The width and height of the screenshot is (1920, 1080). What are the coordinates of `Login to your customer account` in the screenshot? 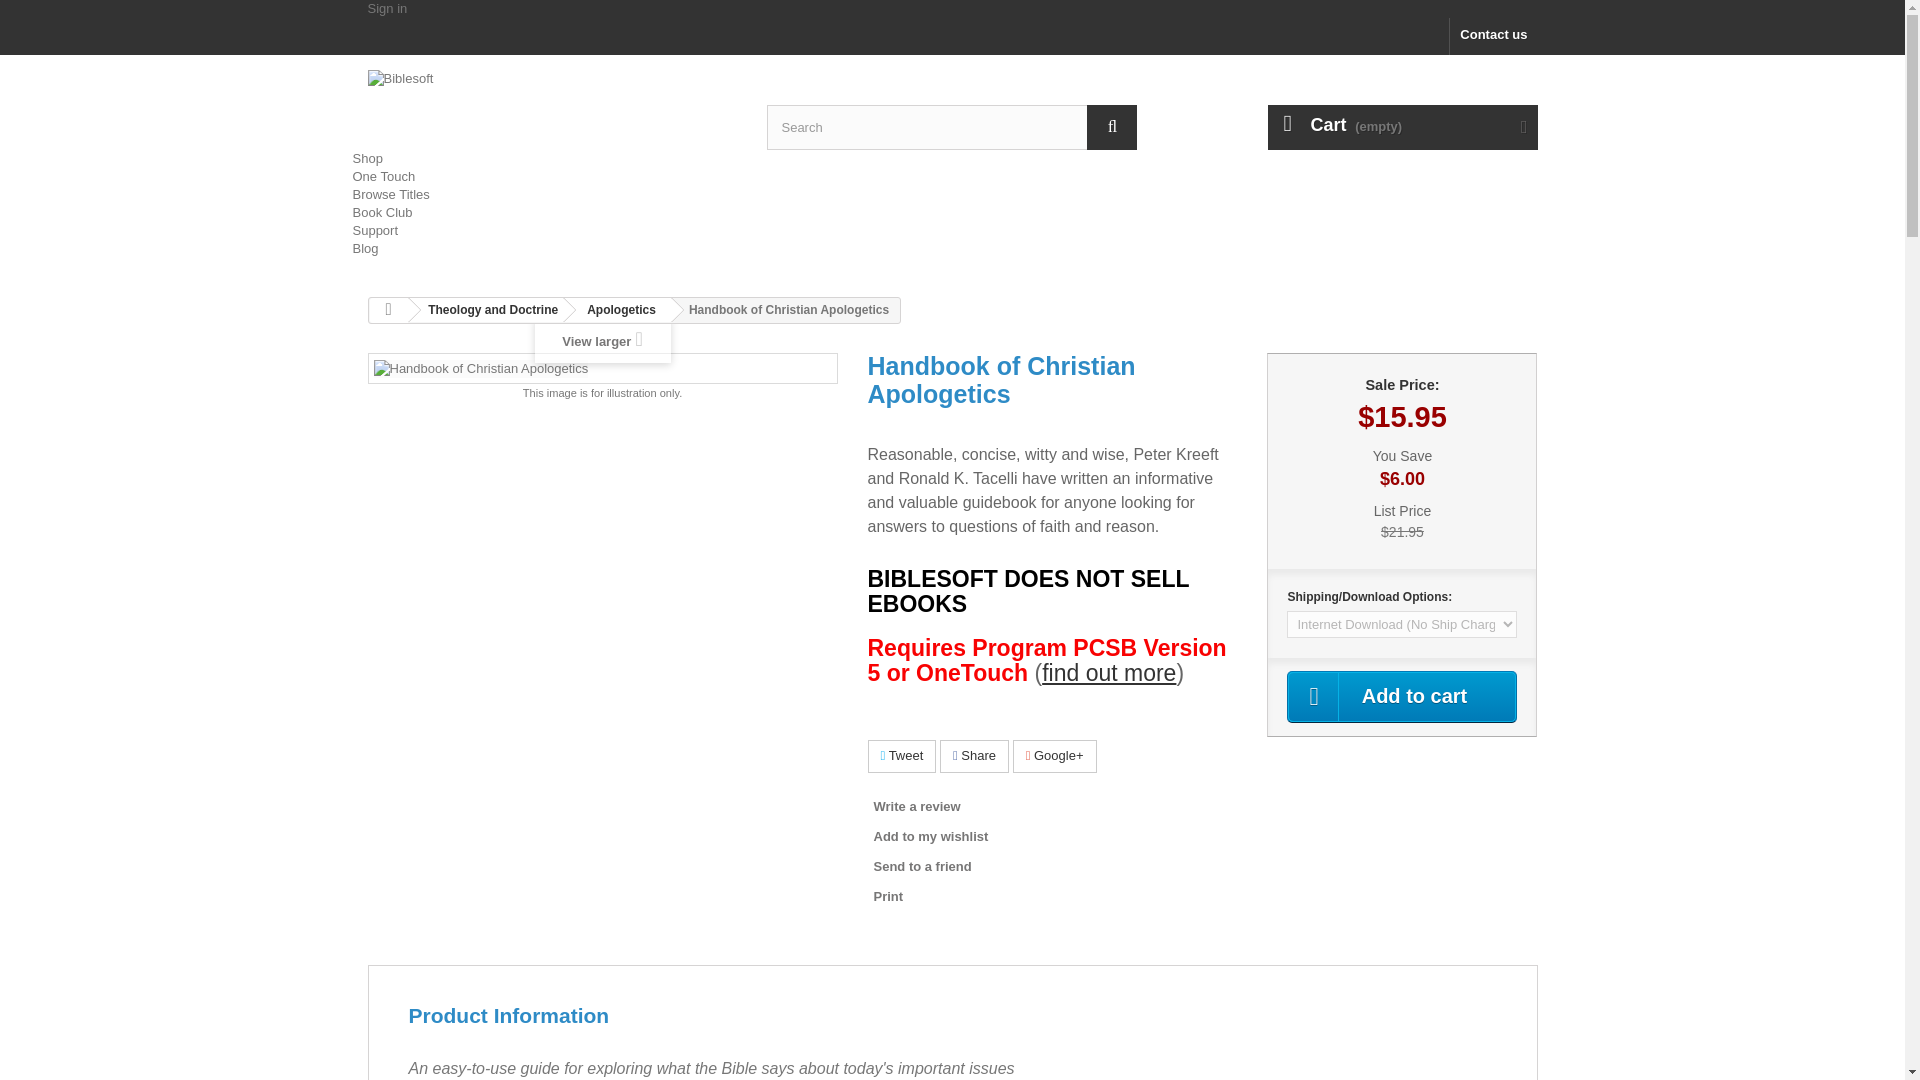 It's located at (388, 8).